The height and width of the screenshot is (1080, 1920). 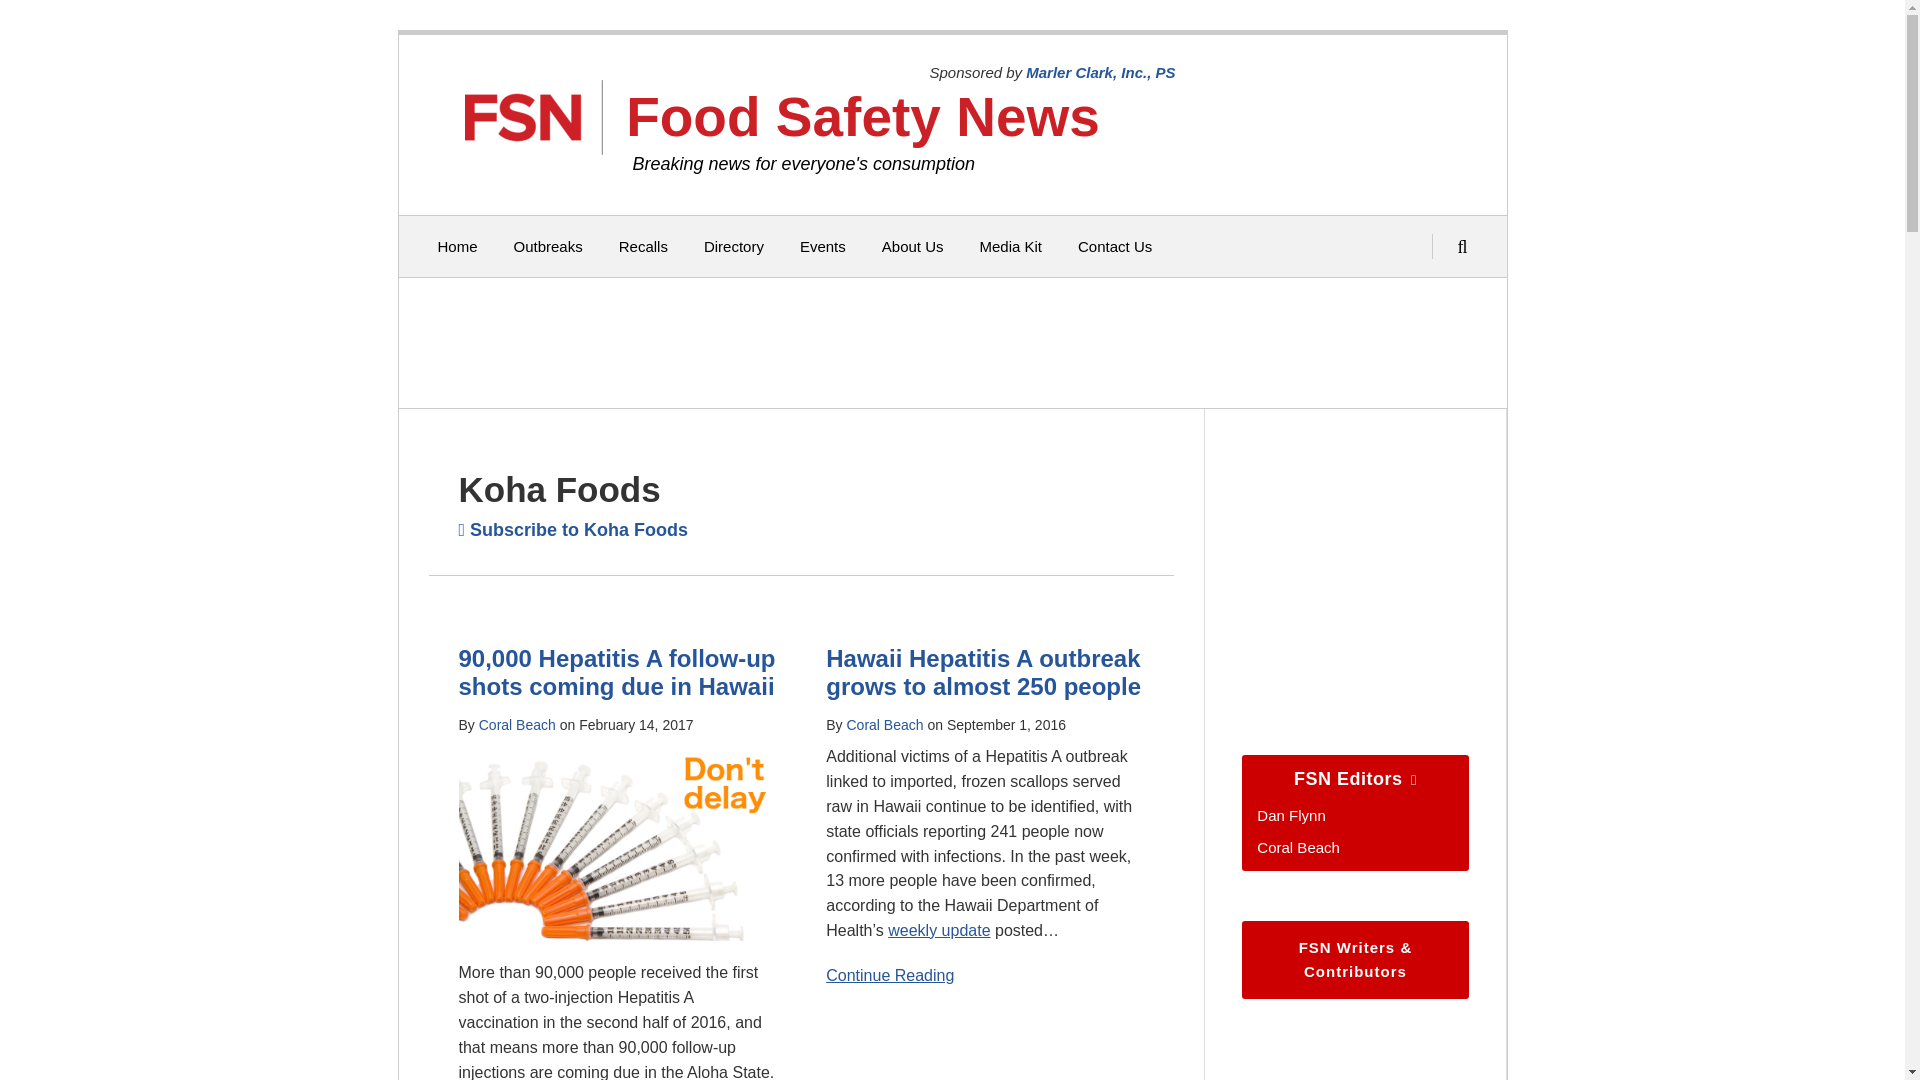 I want to click on Outbreaks, so click(x=548, y=247).